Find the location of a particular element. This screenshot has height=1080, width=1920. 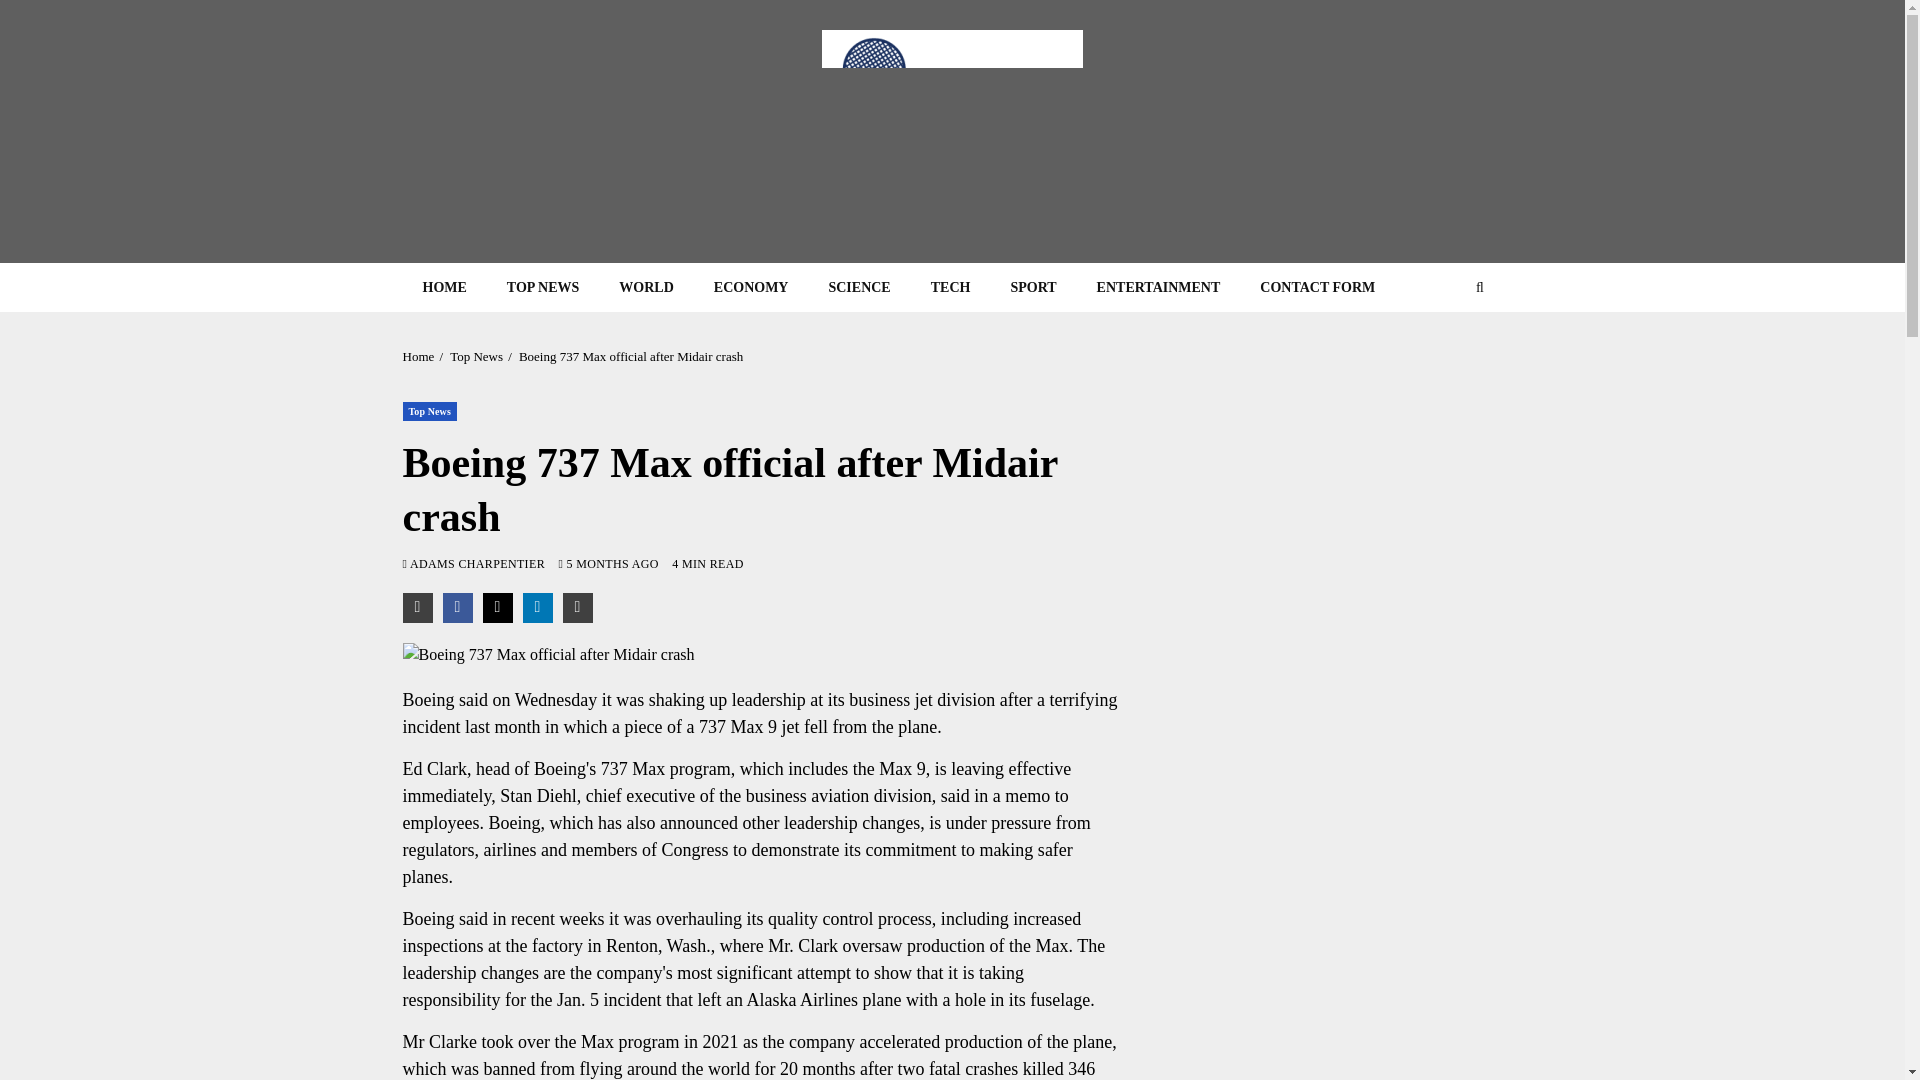

Home is located at coordinates (417, 356).